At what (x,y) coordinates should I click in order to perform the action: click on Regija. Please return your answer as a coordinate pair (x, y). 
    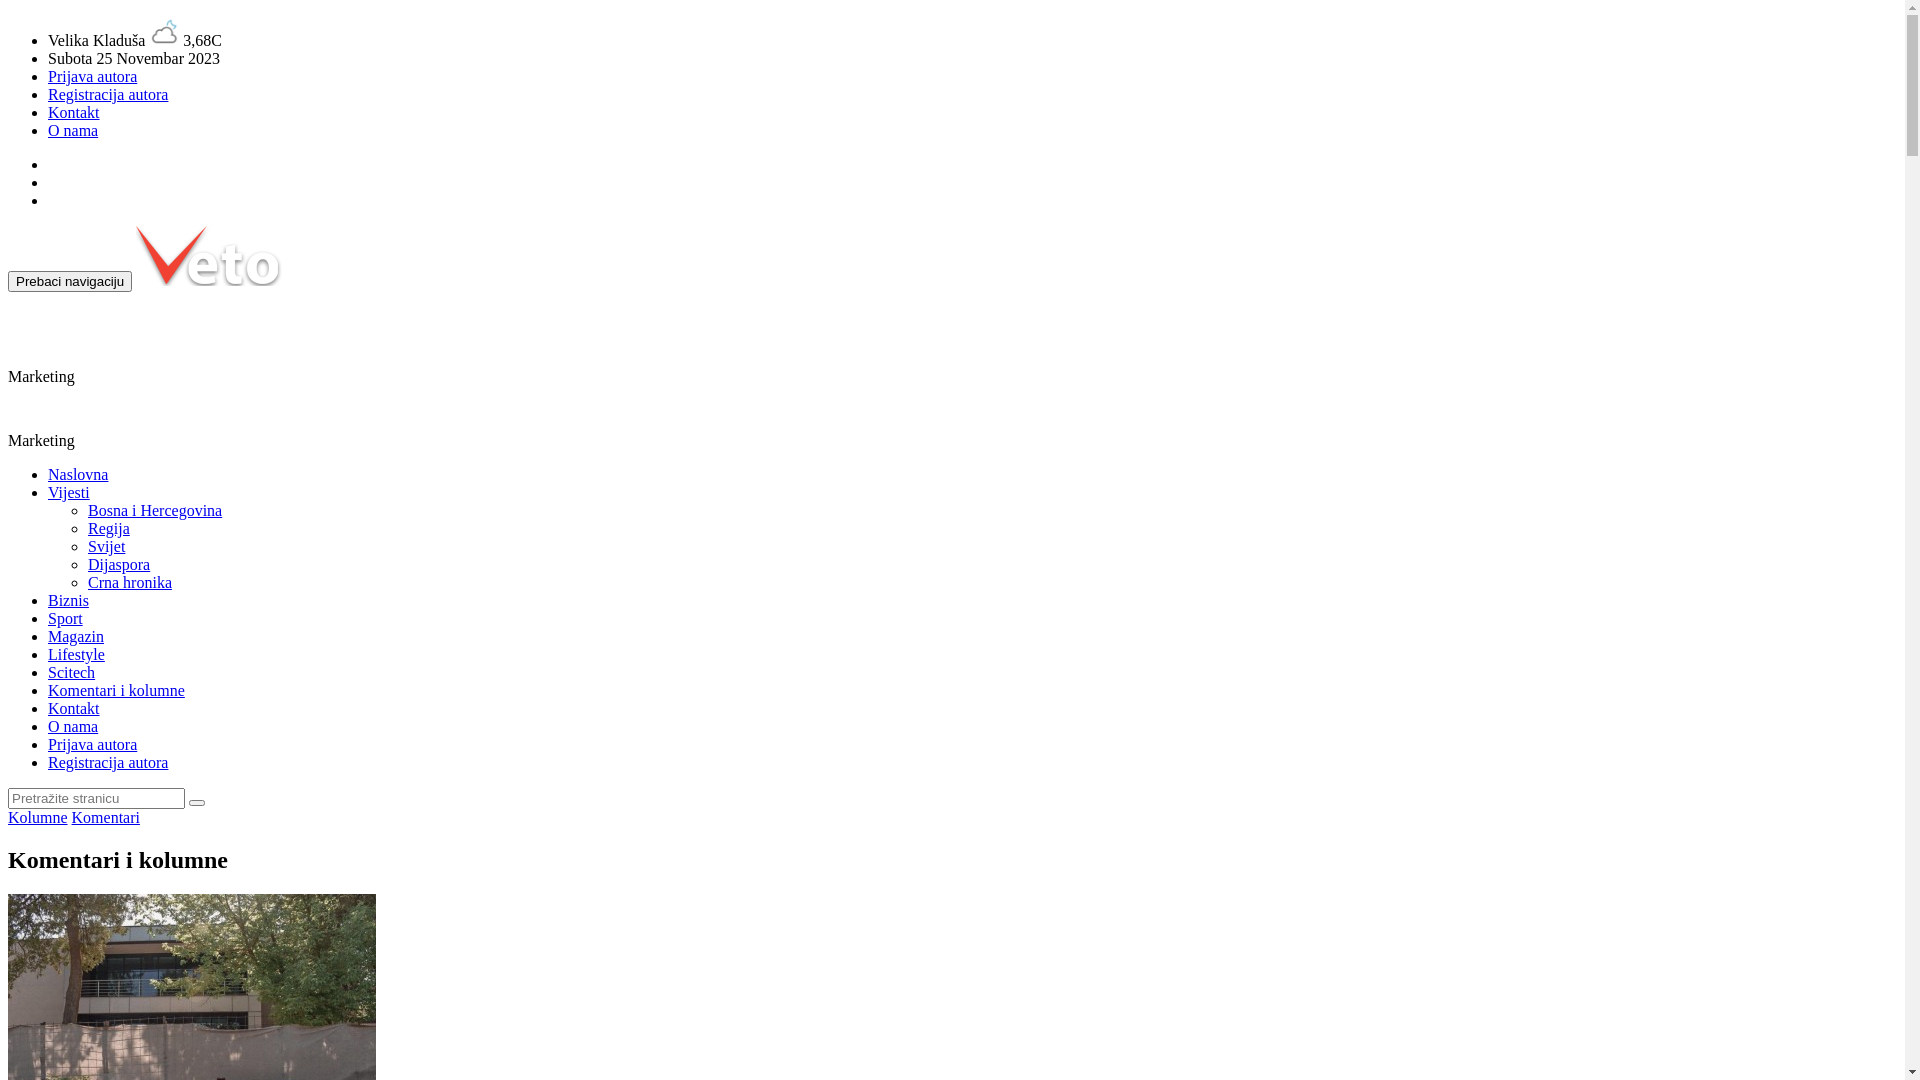
    Looking at the image, I should click on (109, 528).